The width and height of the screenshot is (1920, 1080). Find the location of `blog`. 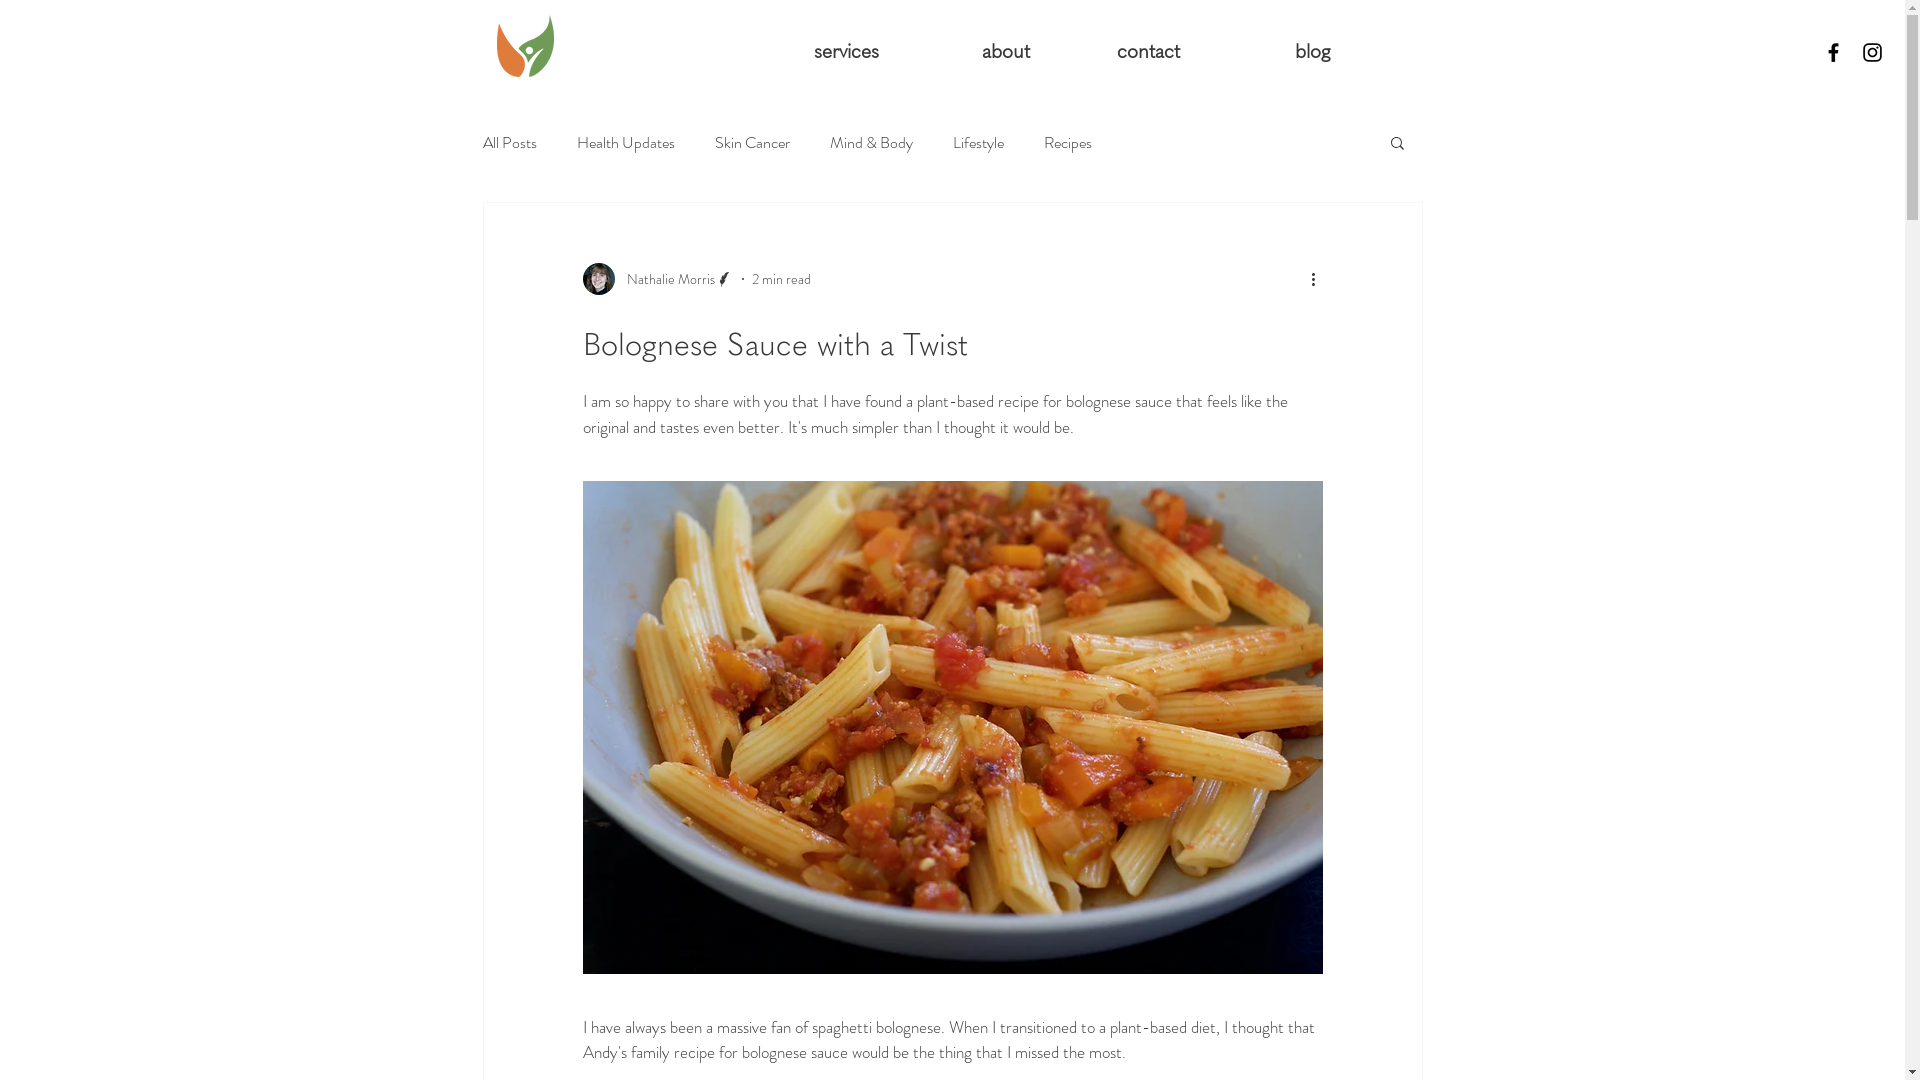

blog is located at coordinates (1269, 51).